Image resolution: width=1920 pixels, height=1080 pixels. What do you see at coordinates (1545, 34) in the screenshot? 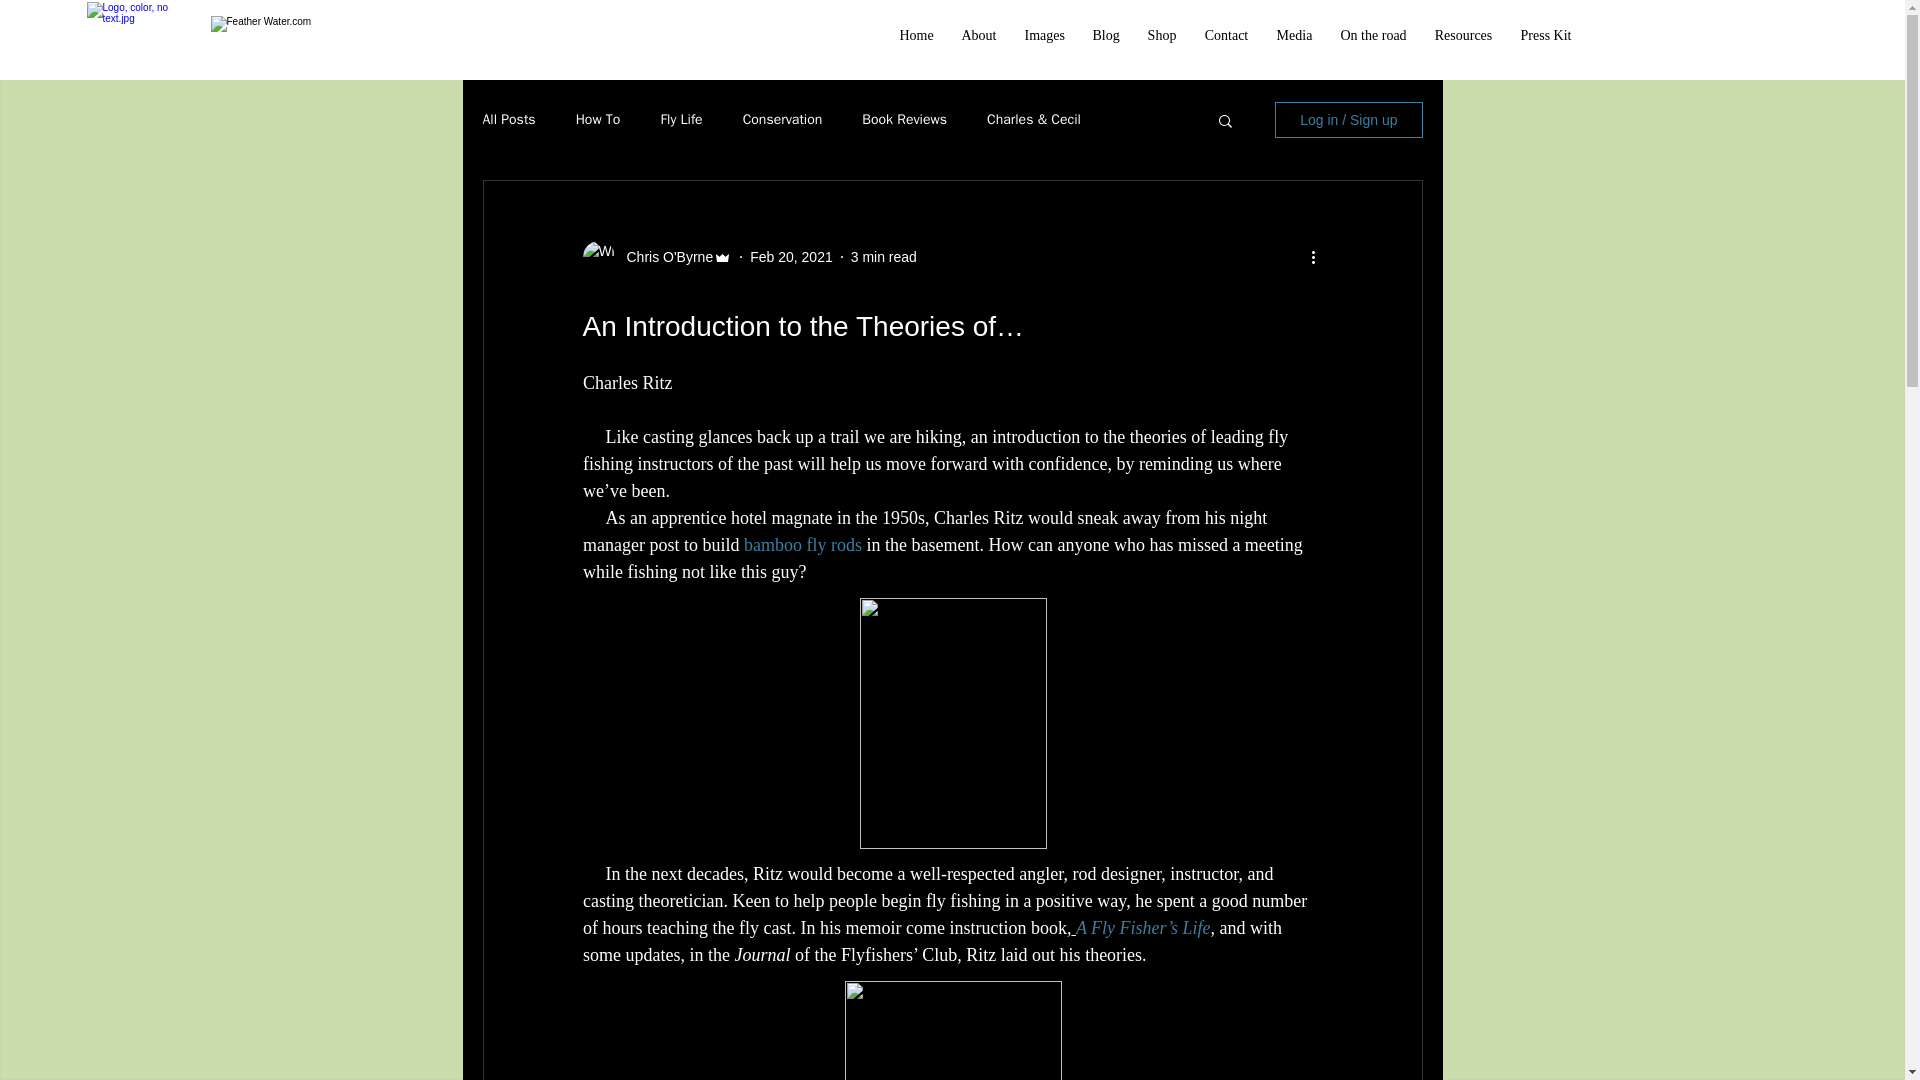
I see `Press Kit` at bounding box center [1545, 34].